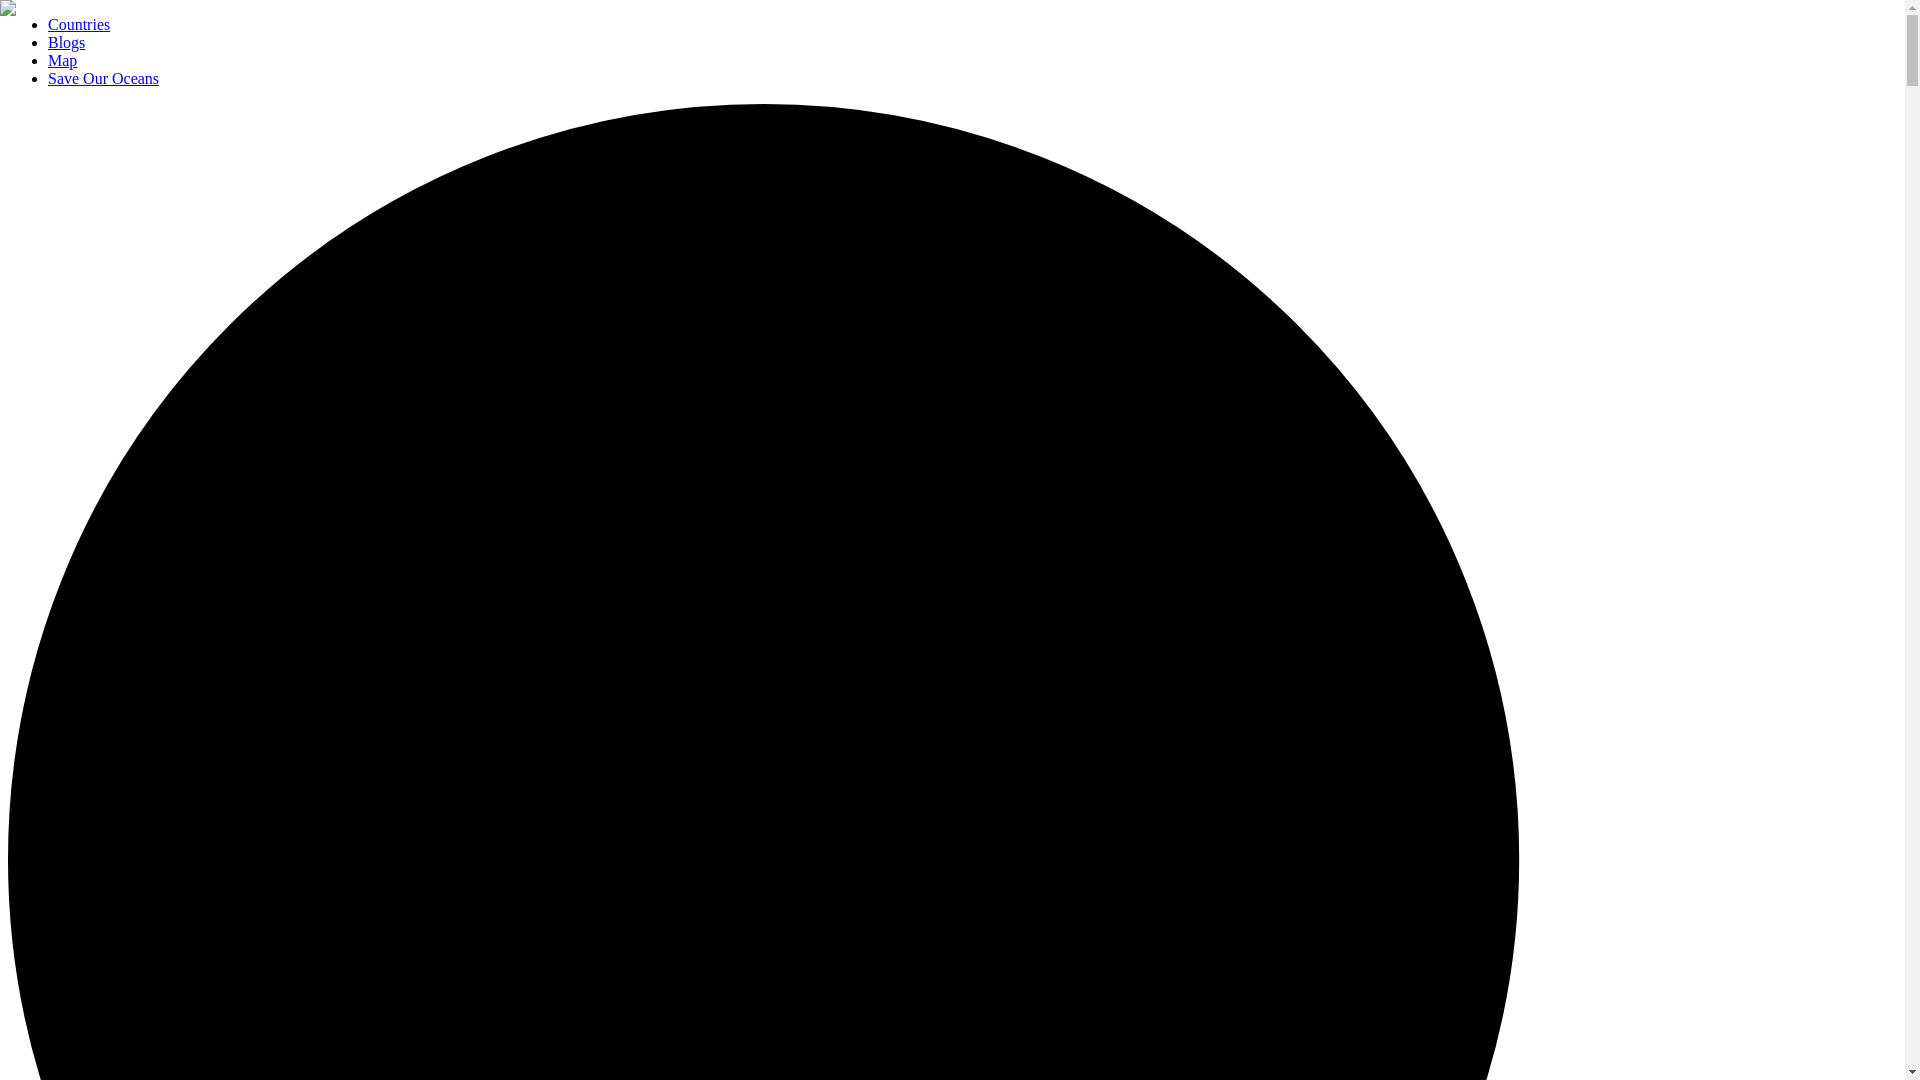 Image resolution: width=1920 pixels, height=1080 pixels. Describe the element at coordinates (78, 24) in the screenshot. I see `Countries` at that location.